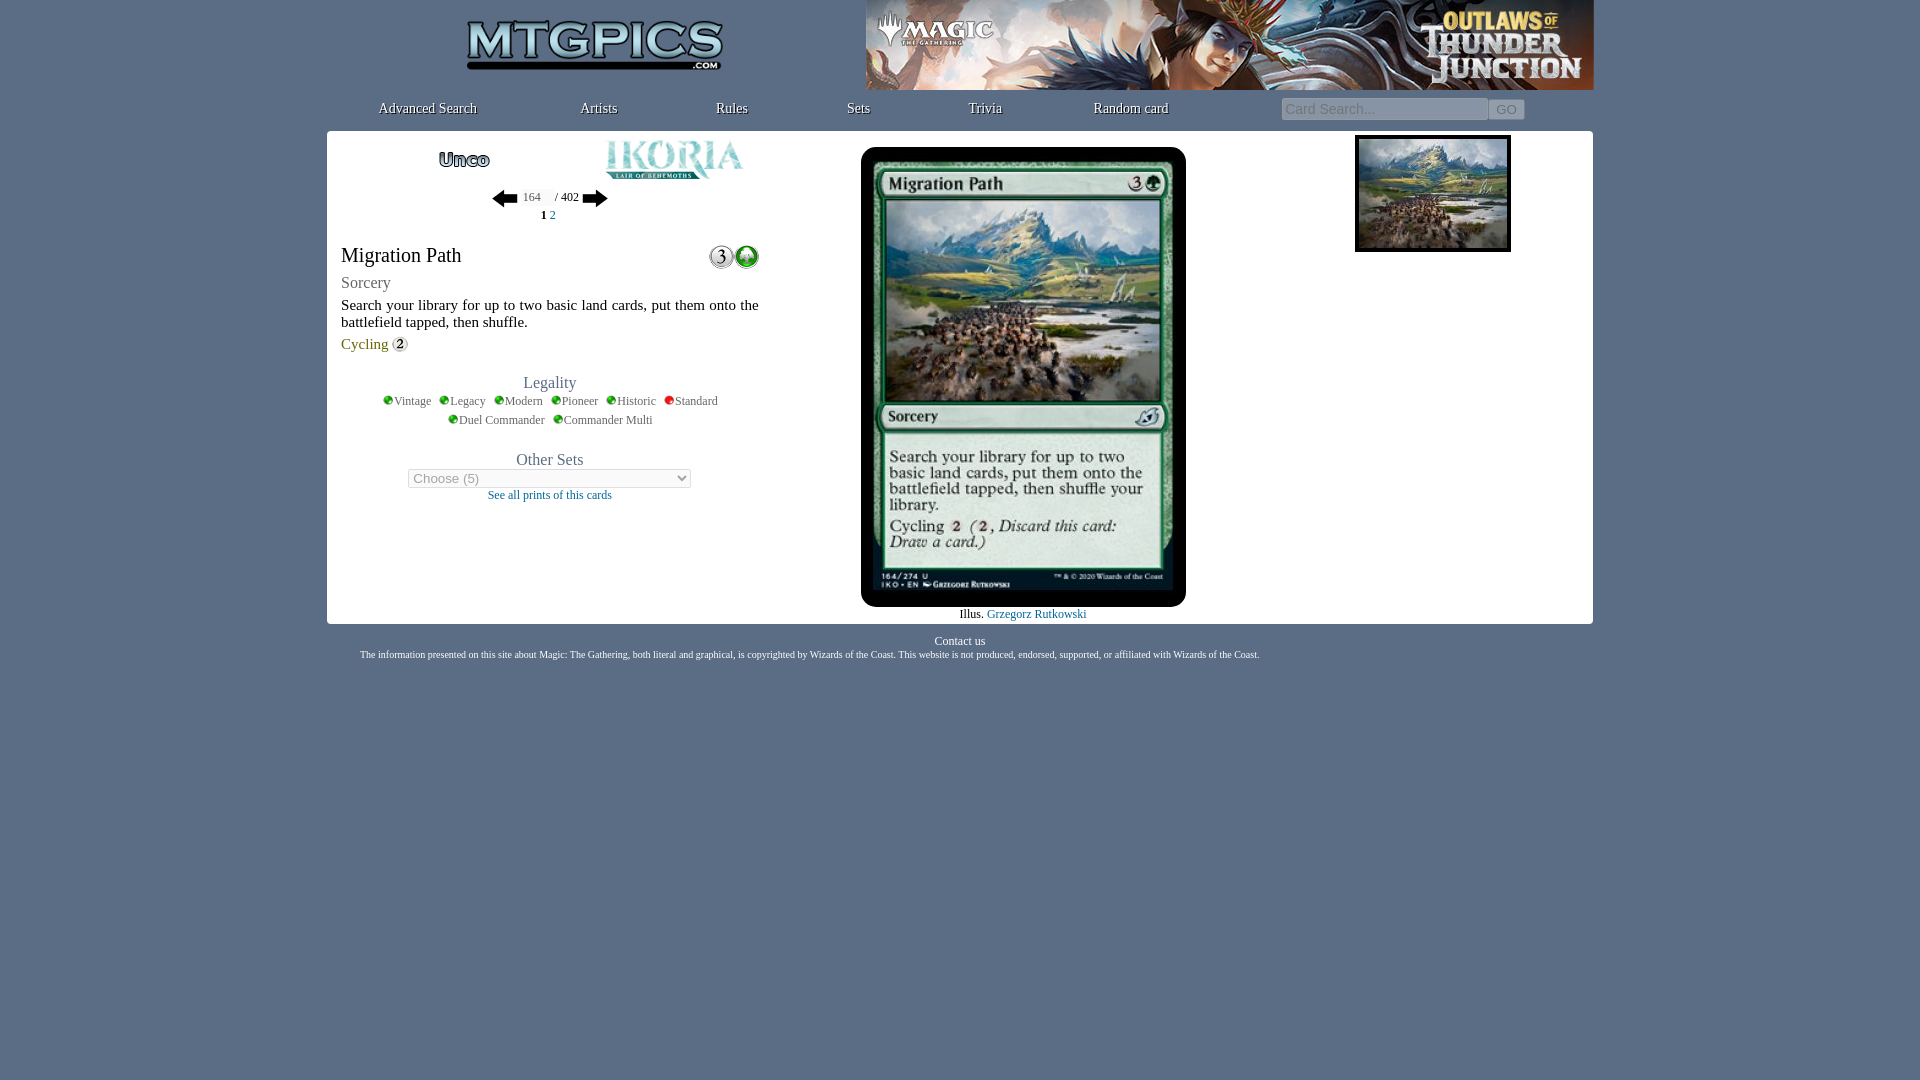 The width and height of the screenshot is (1920, 1080). I want to click on Grzegorz Rutkowski, so click(1036, 614).